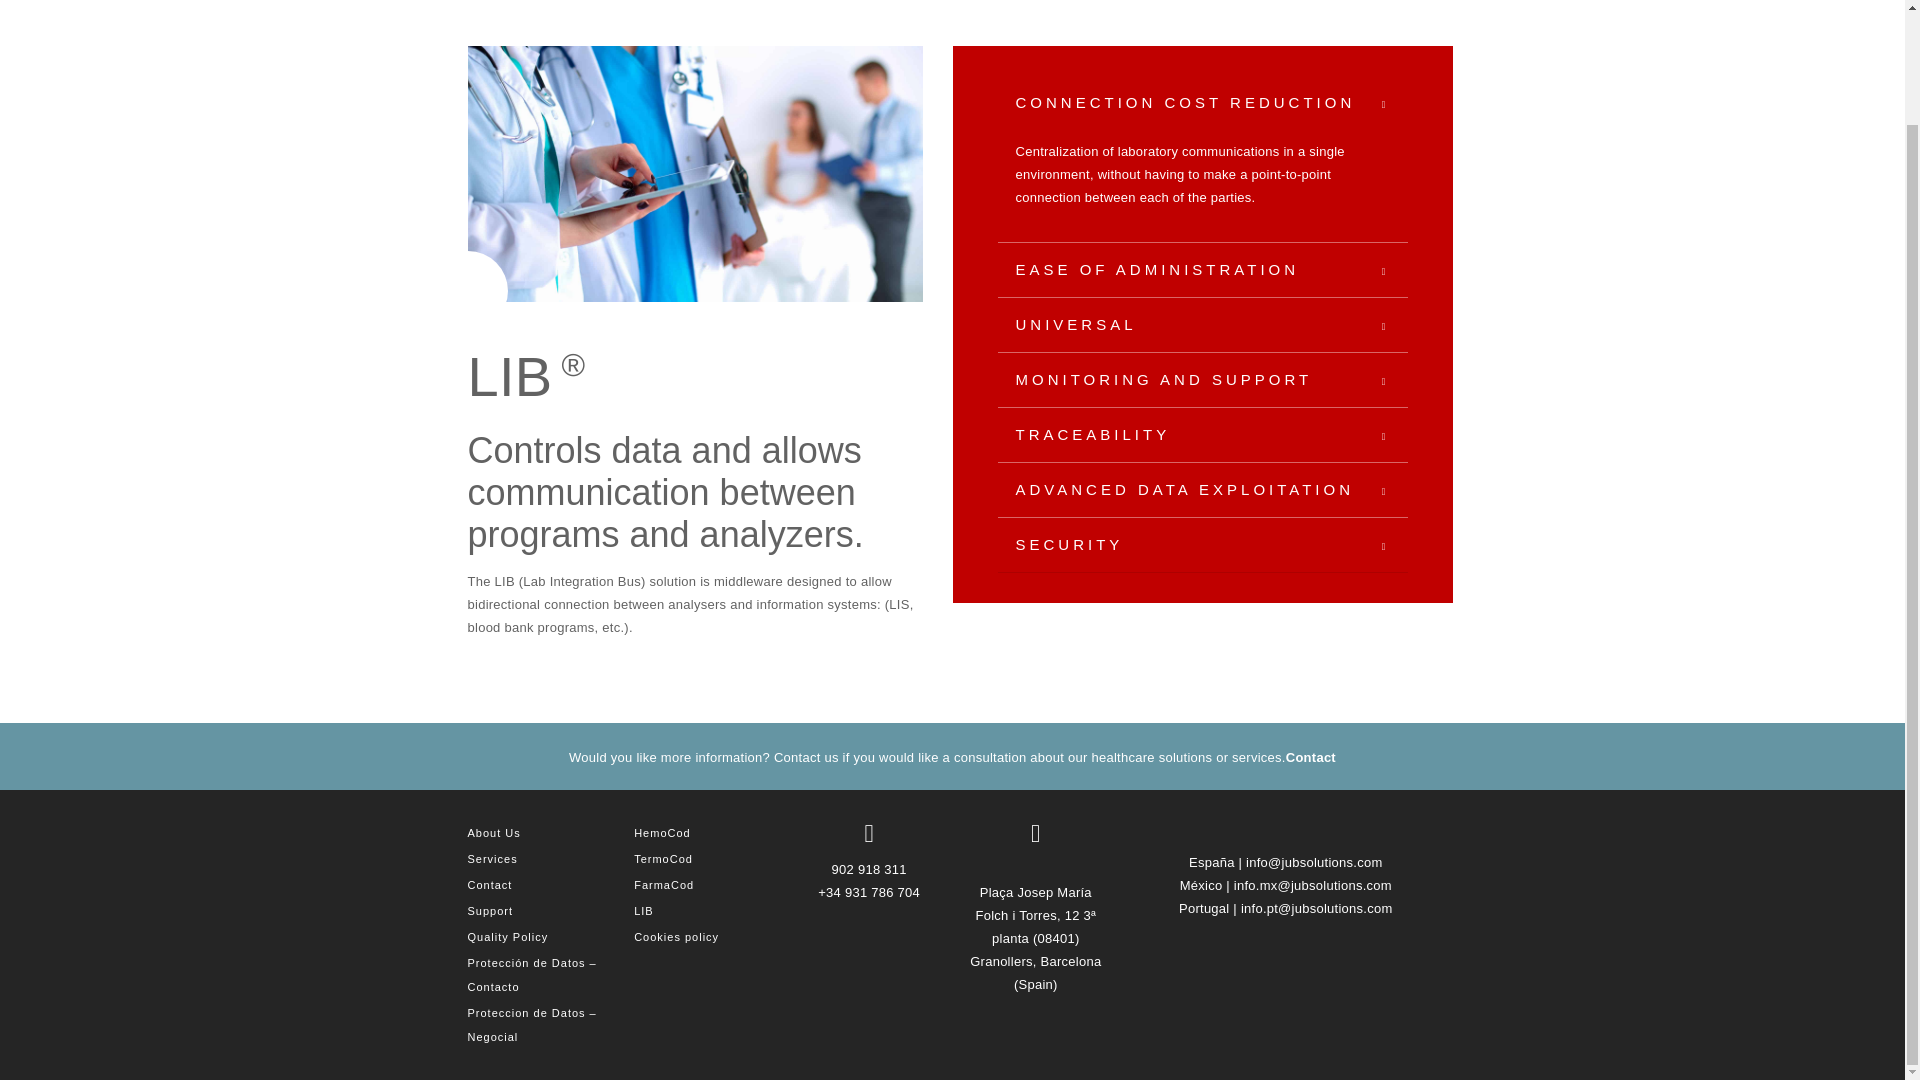  I want to click on UNIVERSAL, so click(1202, 325).